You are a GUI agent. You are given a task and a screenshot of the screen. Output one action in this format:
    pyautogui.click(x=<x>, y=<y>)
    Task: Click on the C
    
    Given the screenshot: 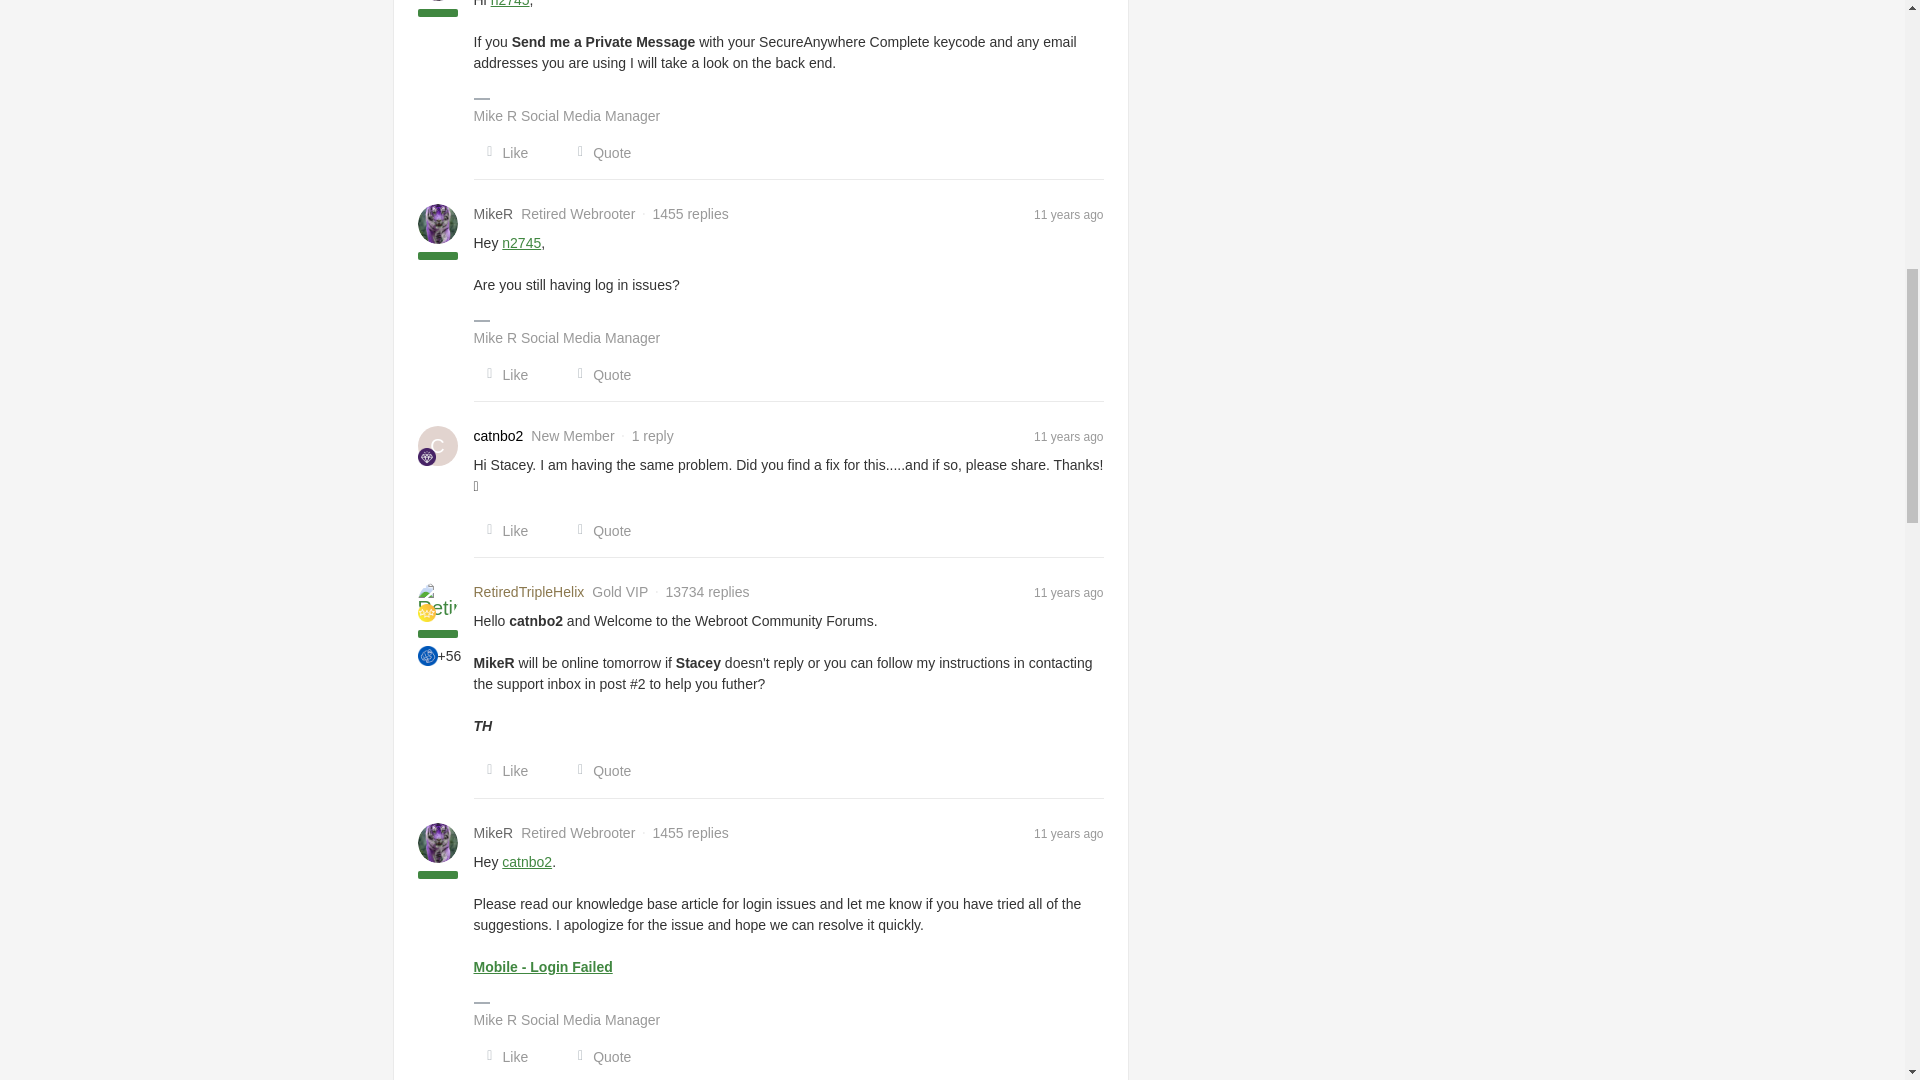 What is the action you would take?
    pyautogui.click(x=438, y=445)
    